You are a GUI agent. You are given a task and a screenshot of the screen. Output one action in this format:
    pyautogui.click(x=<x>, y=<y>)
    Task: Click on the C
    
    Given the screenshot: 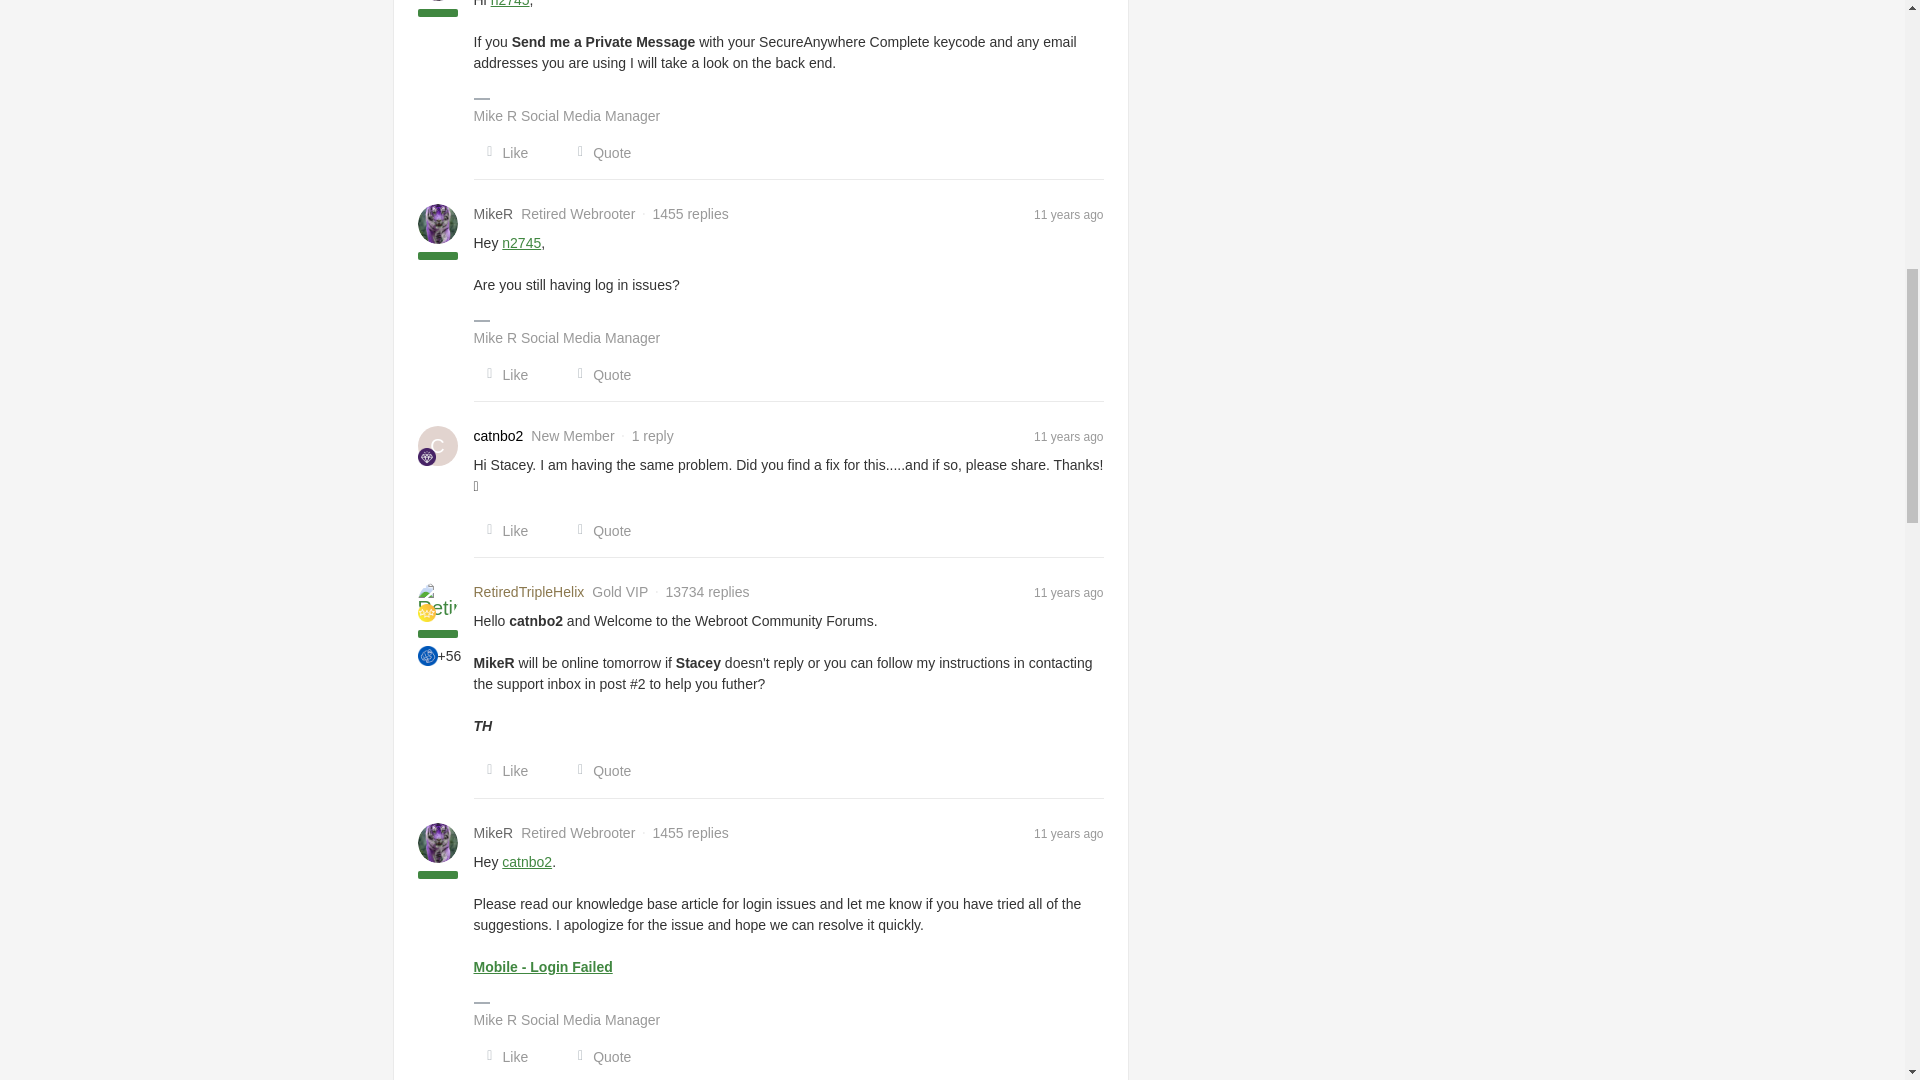 What is the action you would take?
    pyautogui.click(x=438, y=445)
    